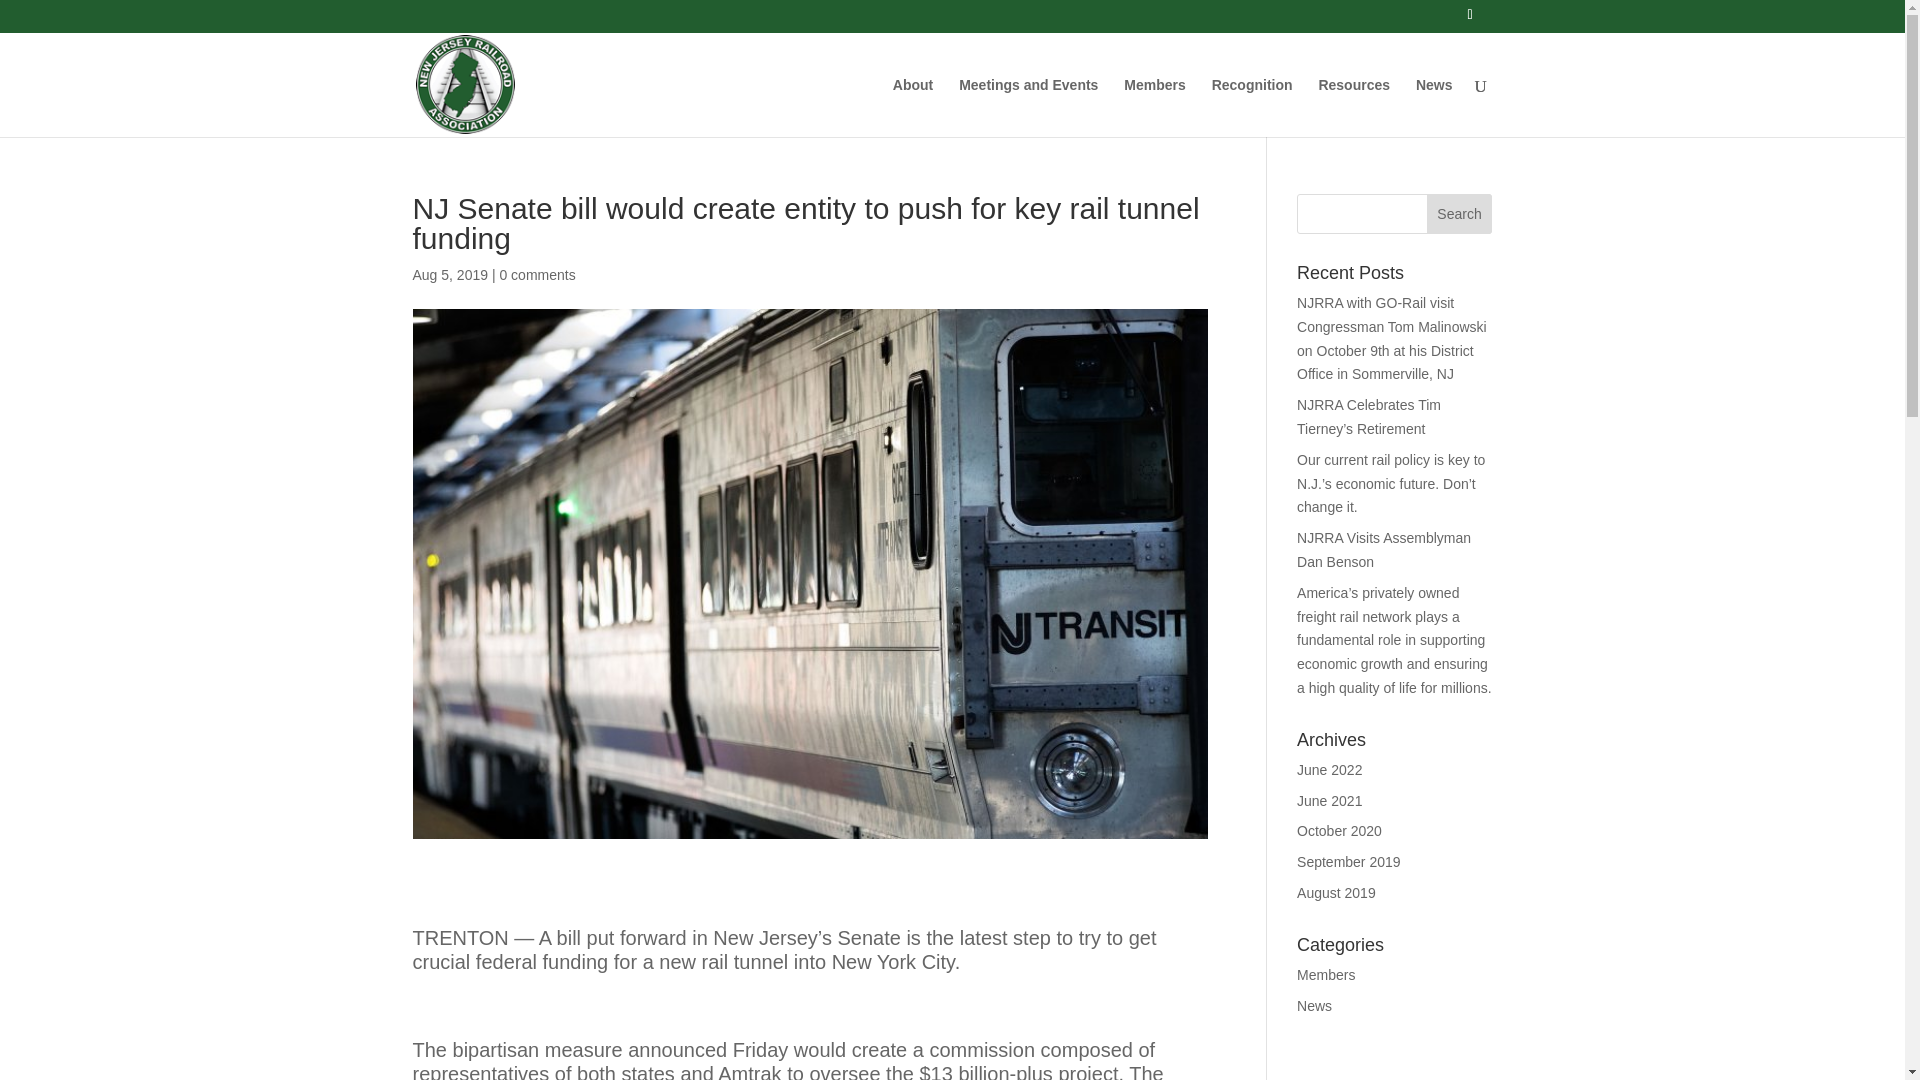  I want to click on August 2019, so click(1336, 892).